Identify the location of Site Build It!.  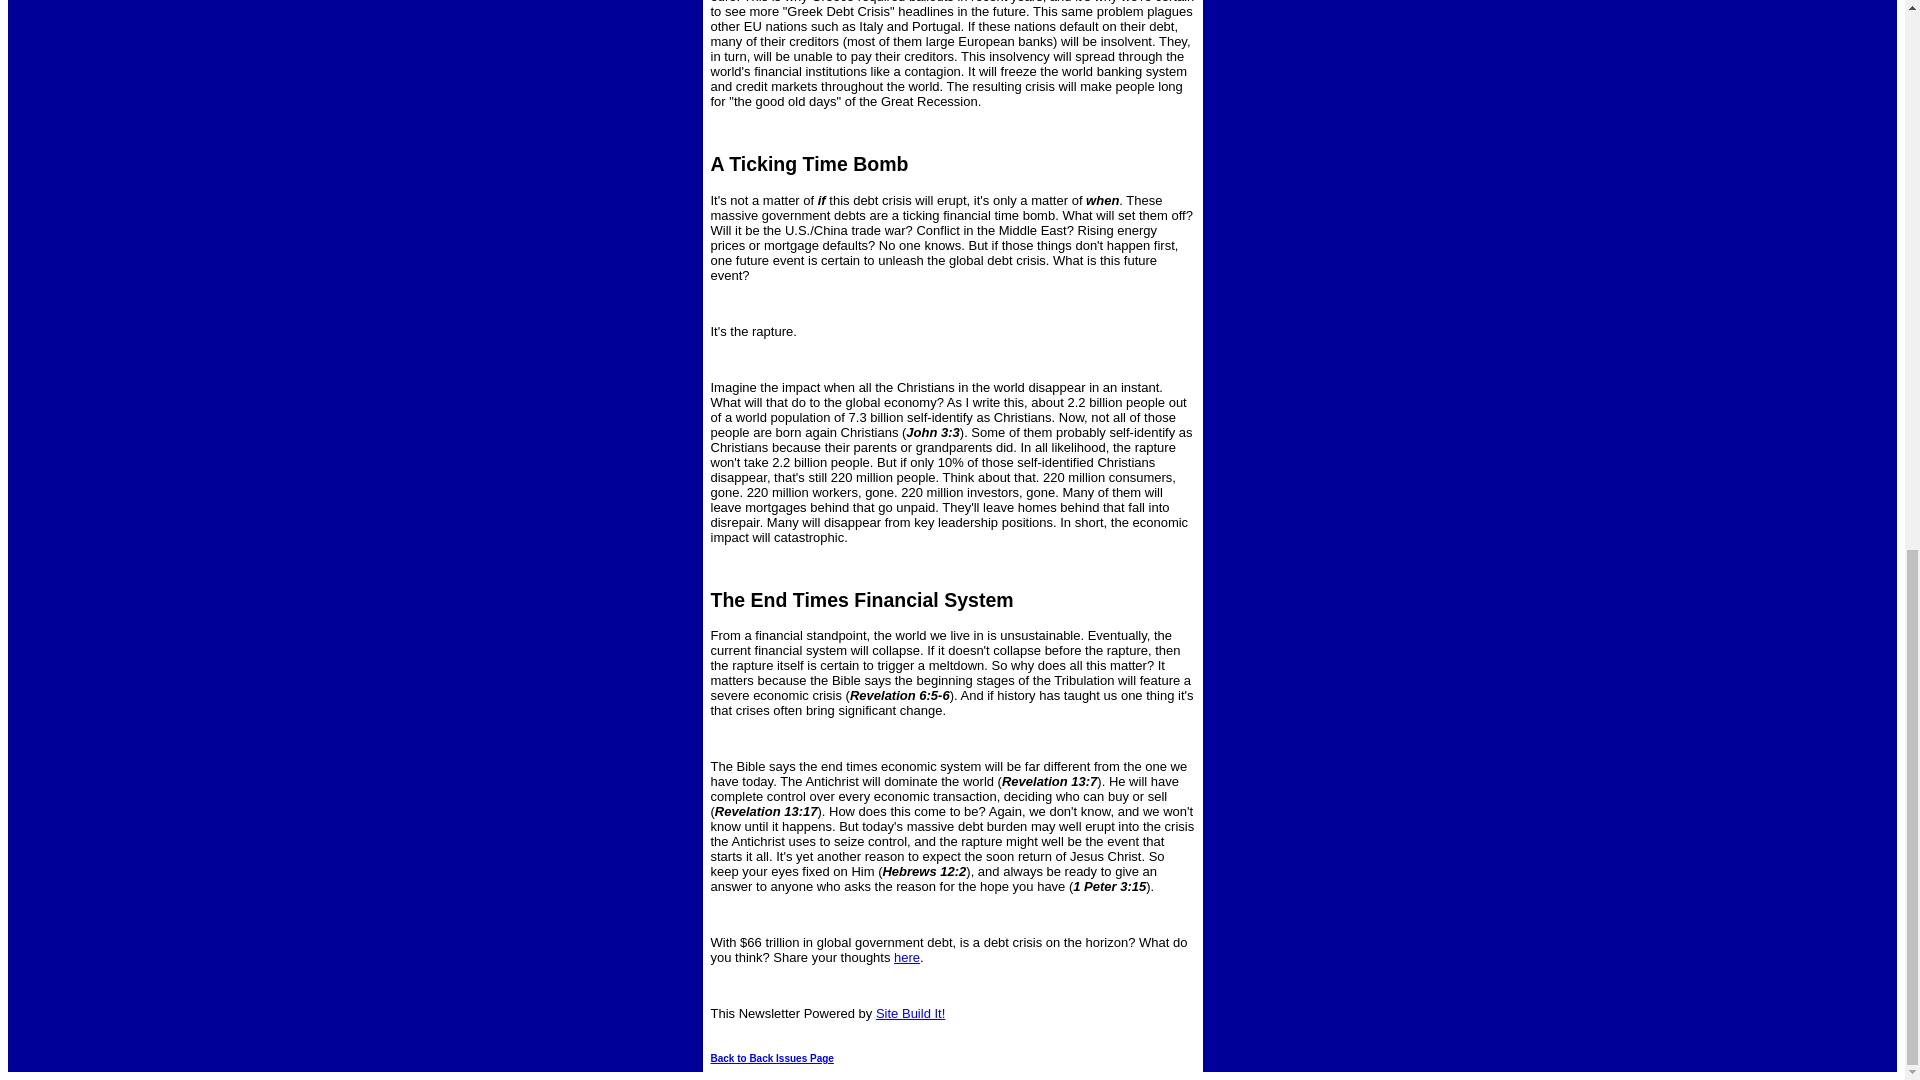
(910, 1012).